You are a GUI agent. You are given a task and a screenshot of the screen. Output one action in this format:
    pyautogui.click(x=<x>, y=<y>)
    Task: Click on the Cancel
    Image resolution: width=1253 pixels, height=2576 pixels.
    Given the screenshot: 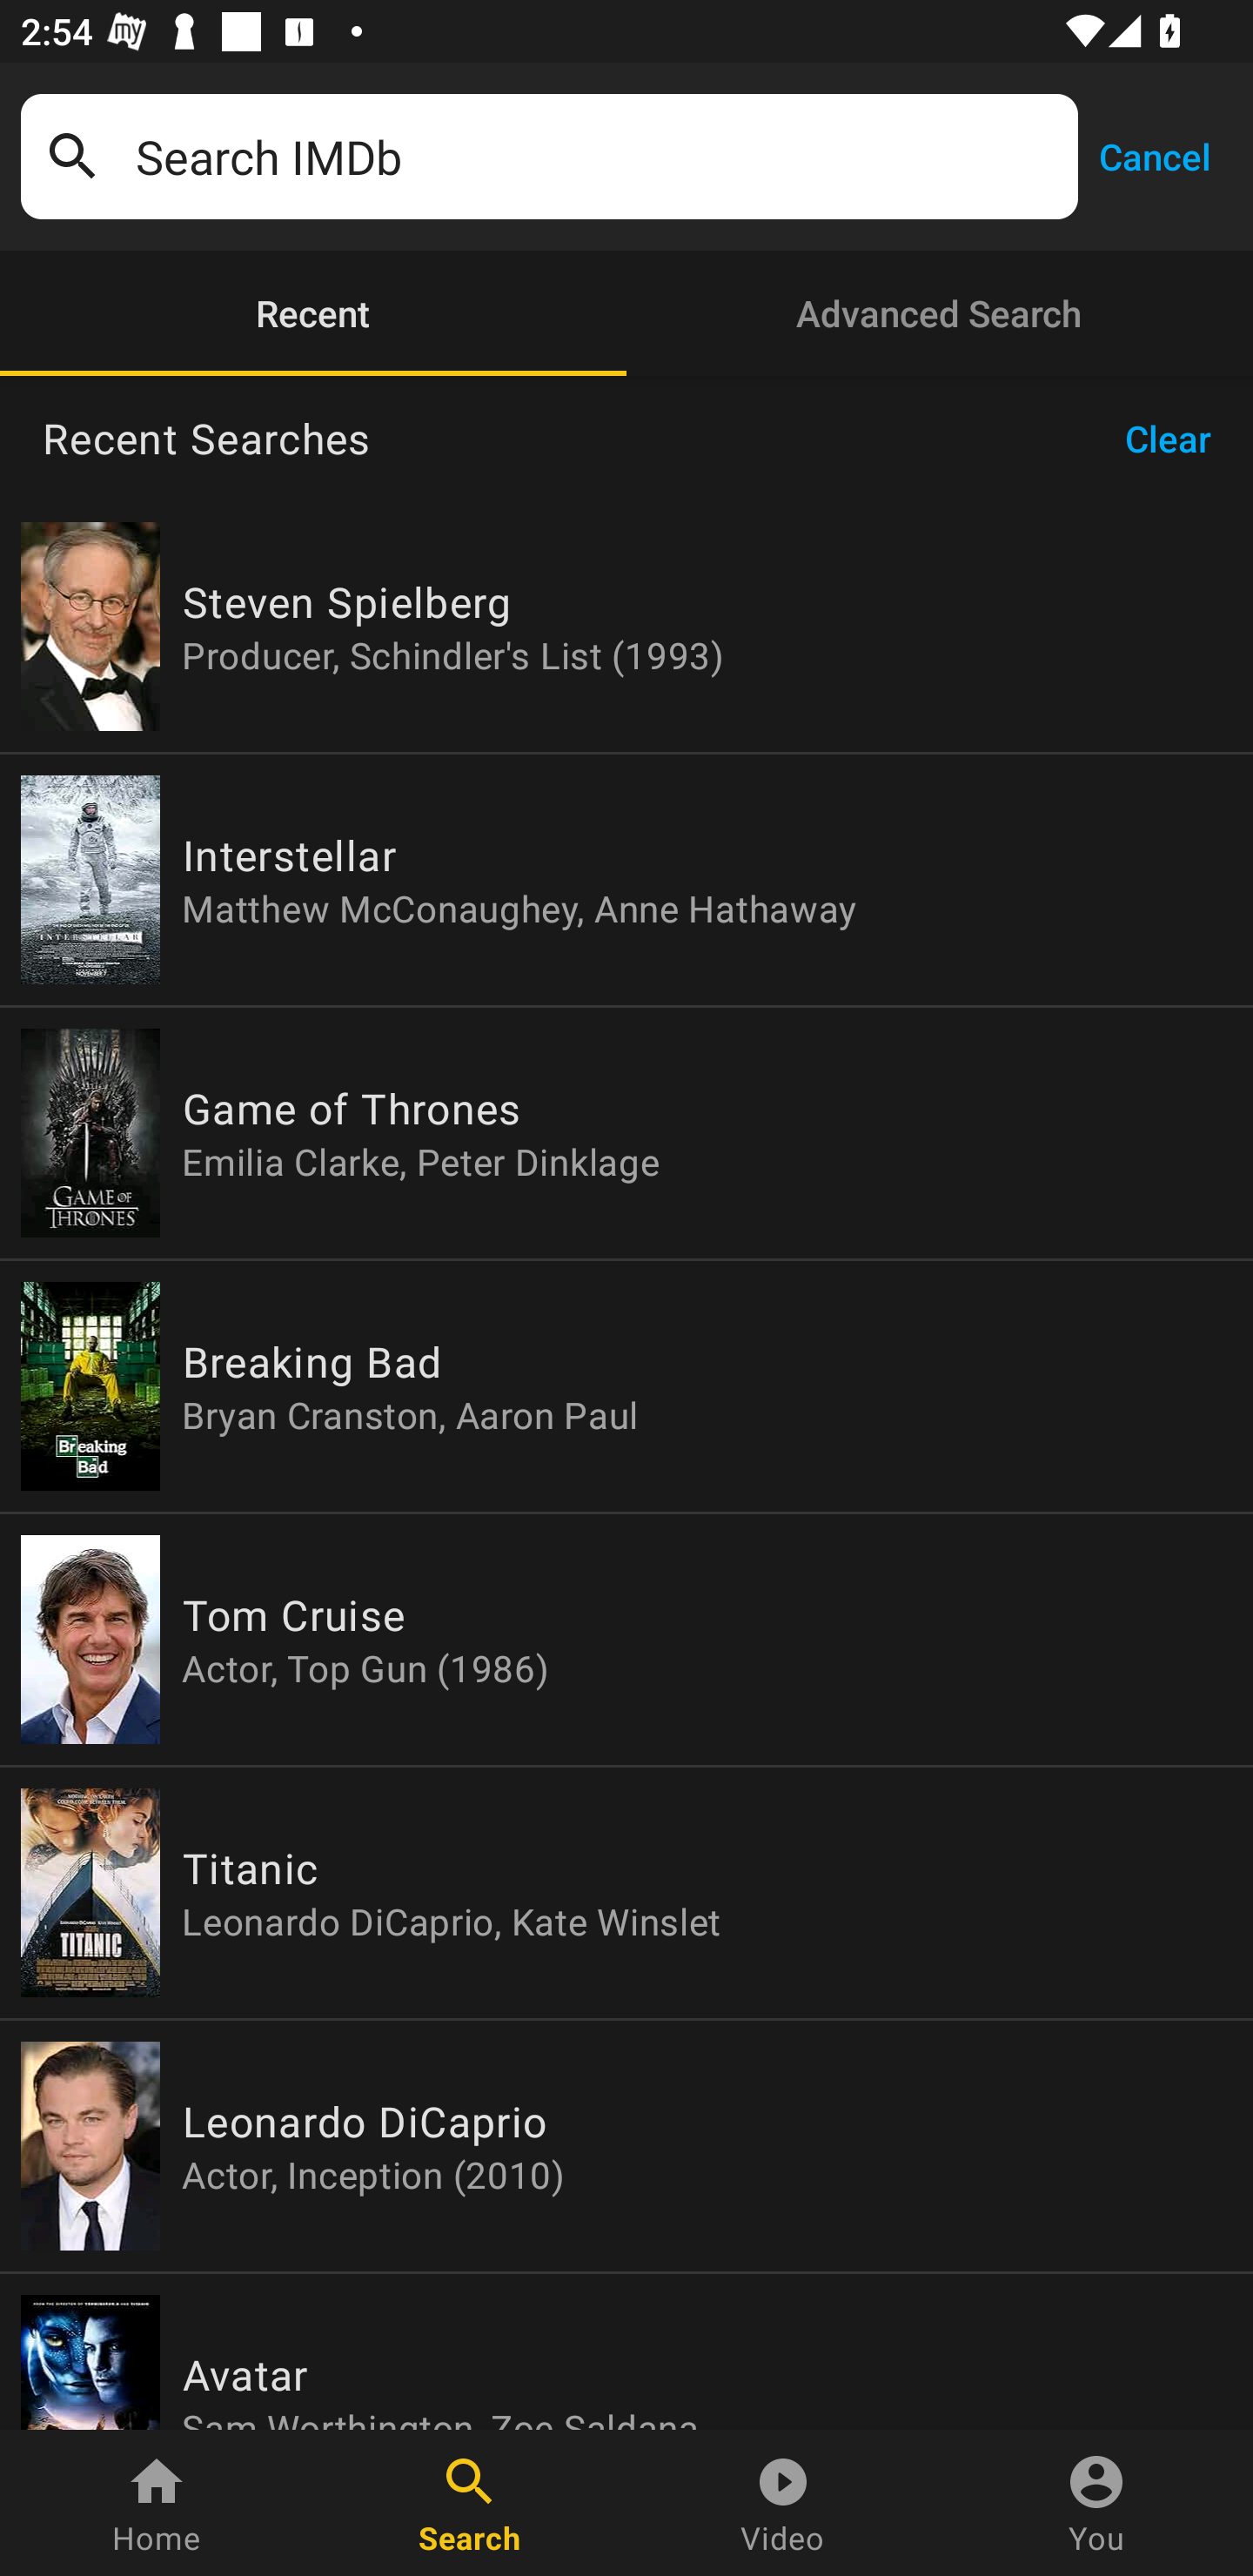 What is the action you would take?
    pyautogui.click(x=1154, y=155)
    